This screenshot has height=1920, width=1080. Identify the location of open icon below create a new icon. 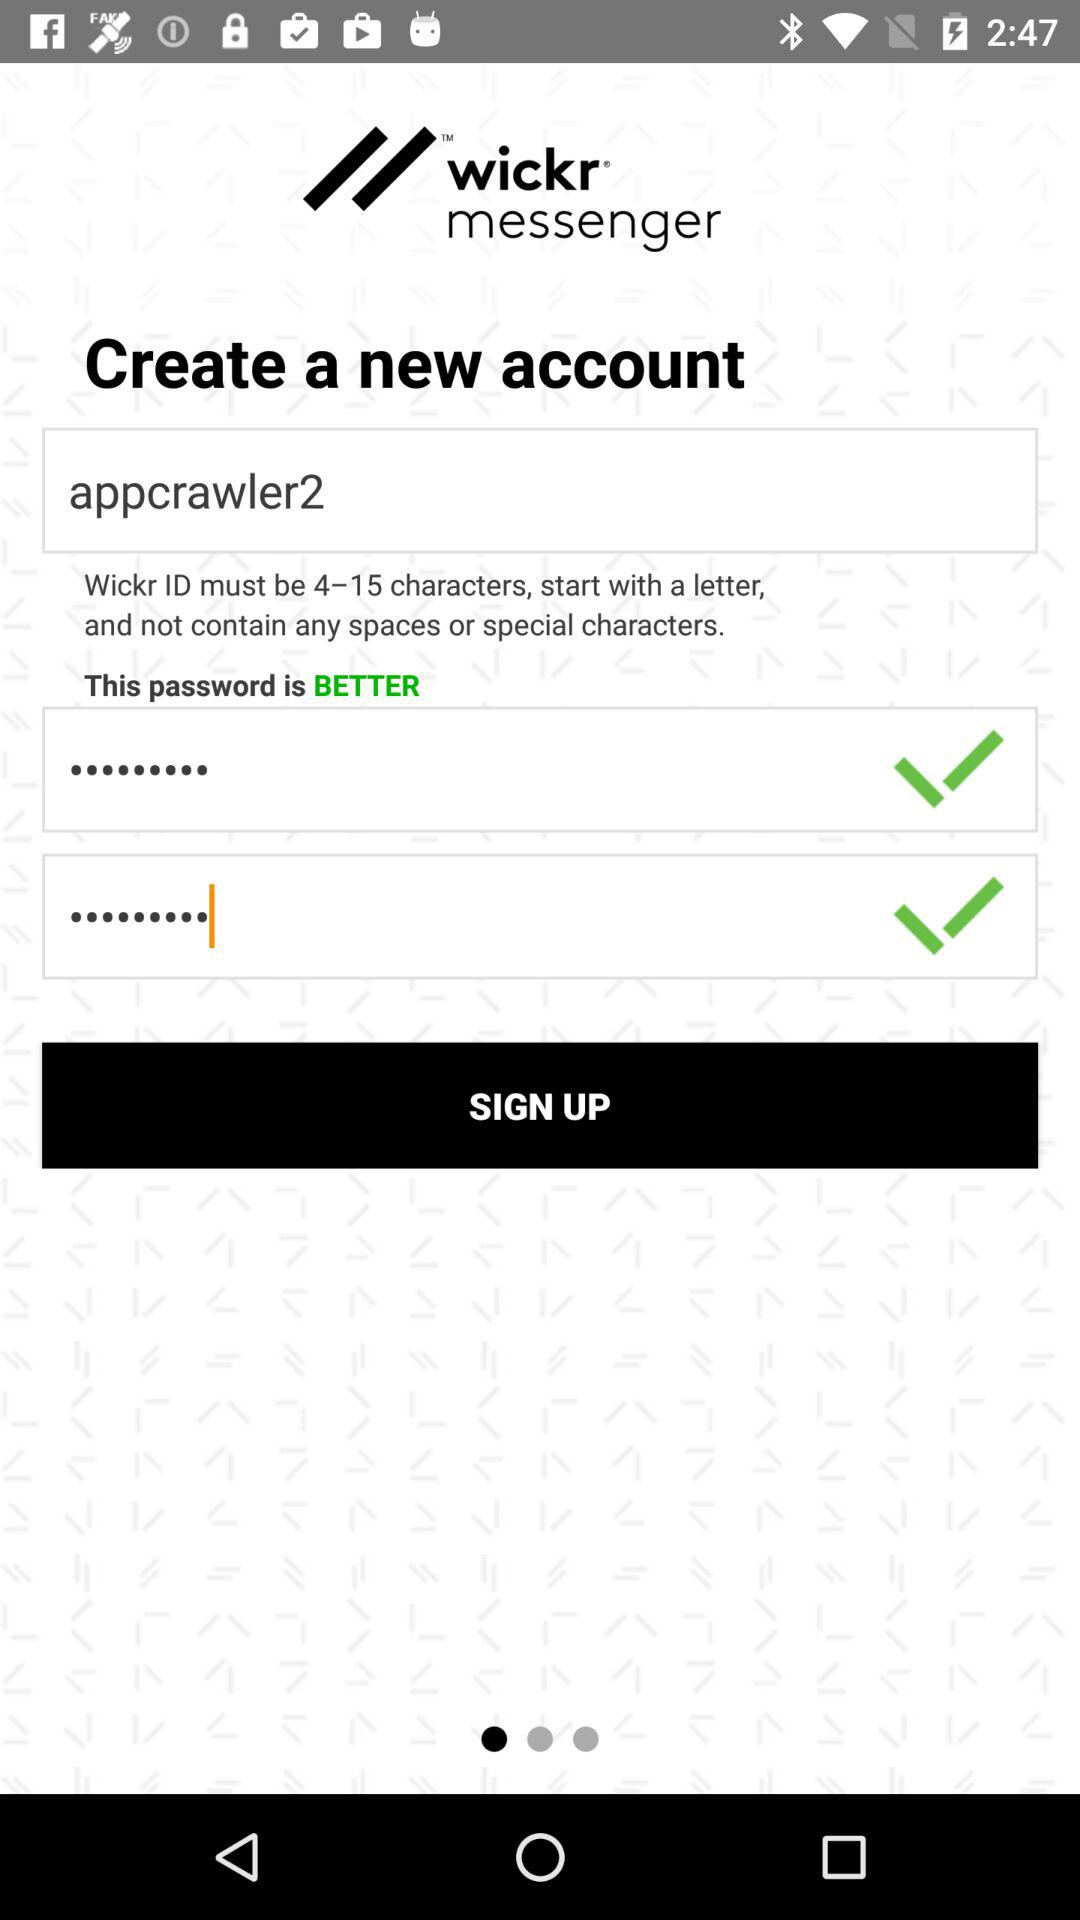
(540, 490).